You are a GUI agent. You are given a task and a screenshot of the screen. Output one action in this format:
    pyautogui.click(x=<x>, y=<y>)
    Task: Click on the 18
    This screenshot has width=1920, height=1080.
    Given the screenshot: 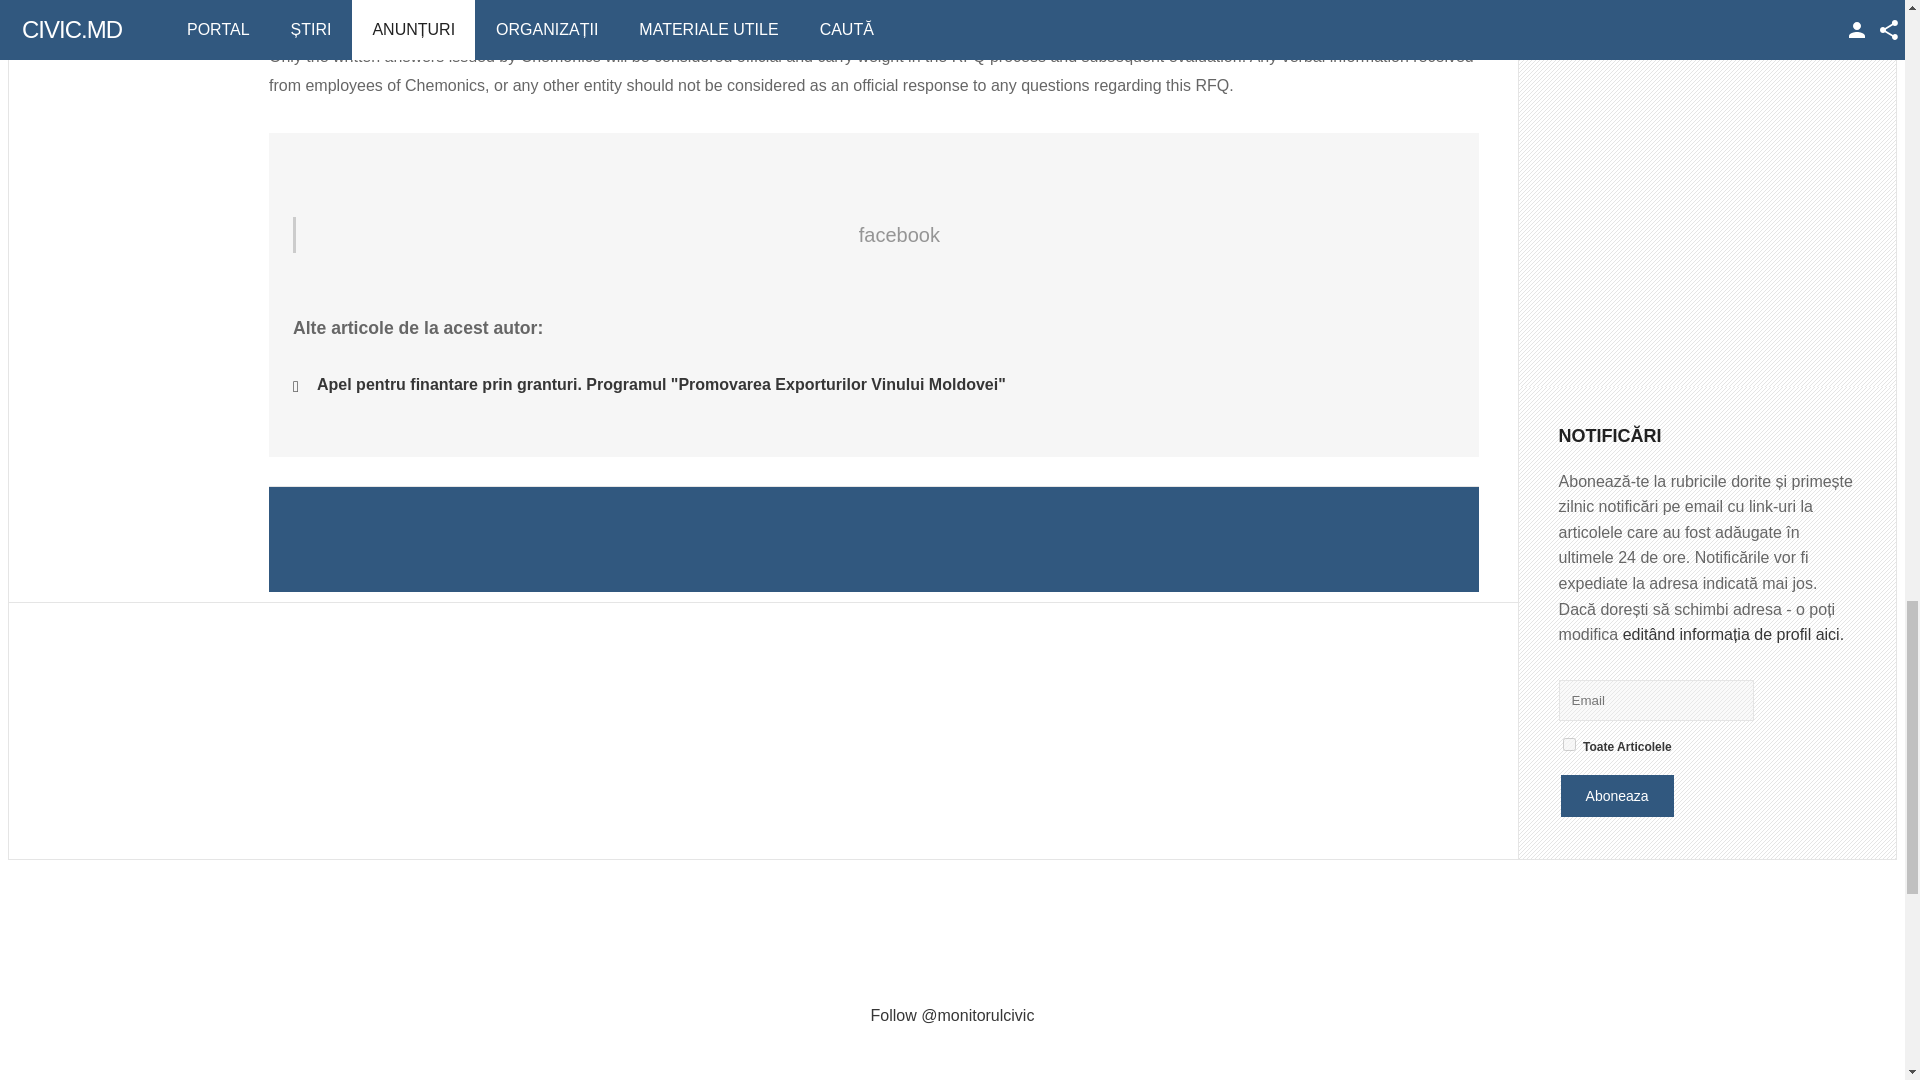 What is the action you would take?
    pyautogui.click(x=1569, y=744)
    